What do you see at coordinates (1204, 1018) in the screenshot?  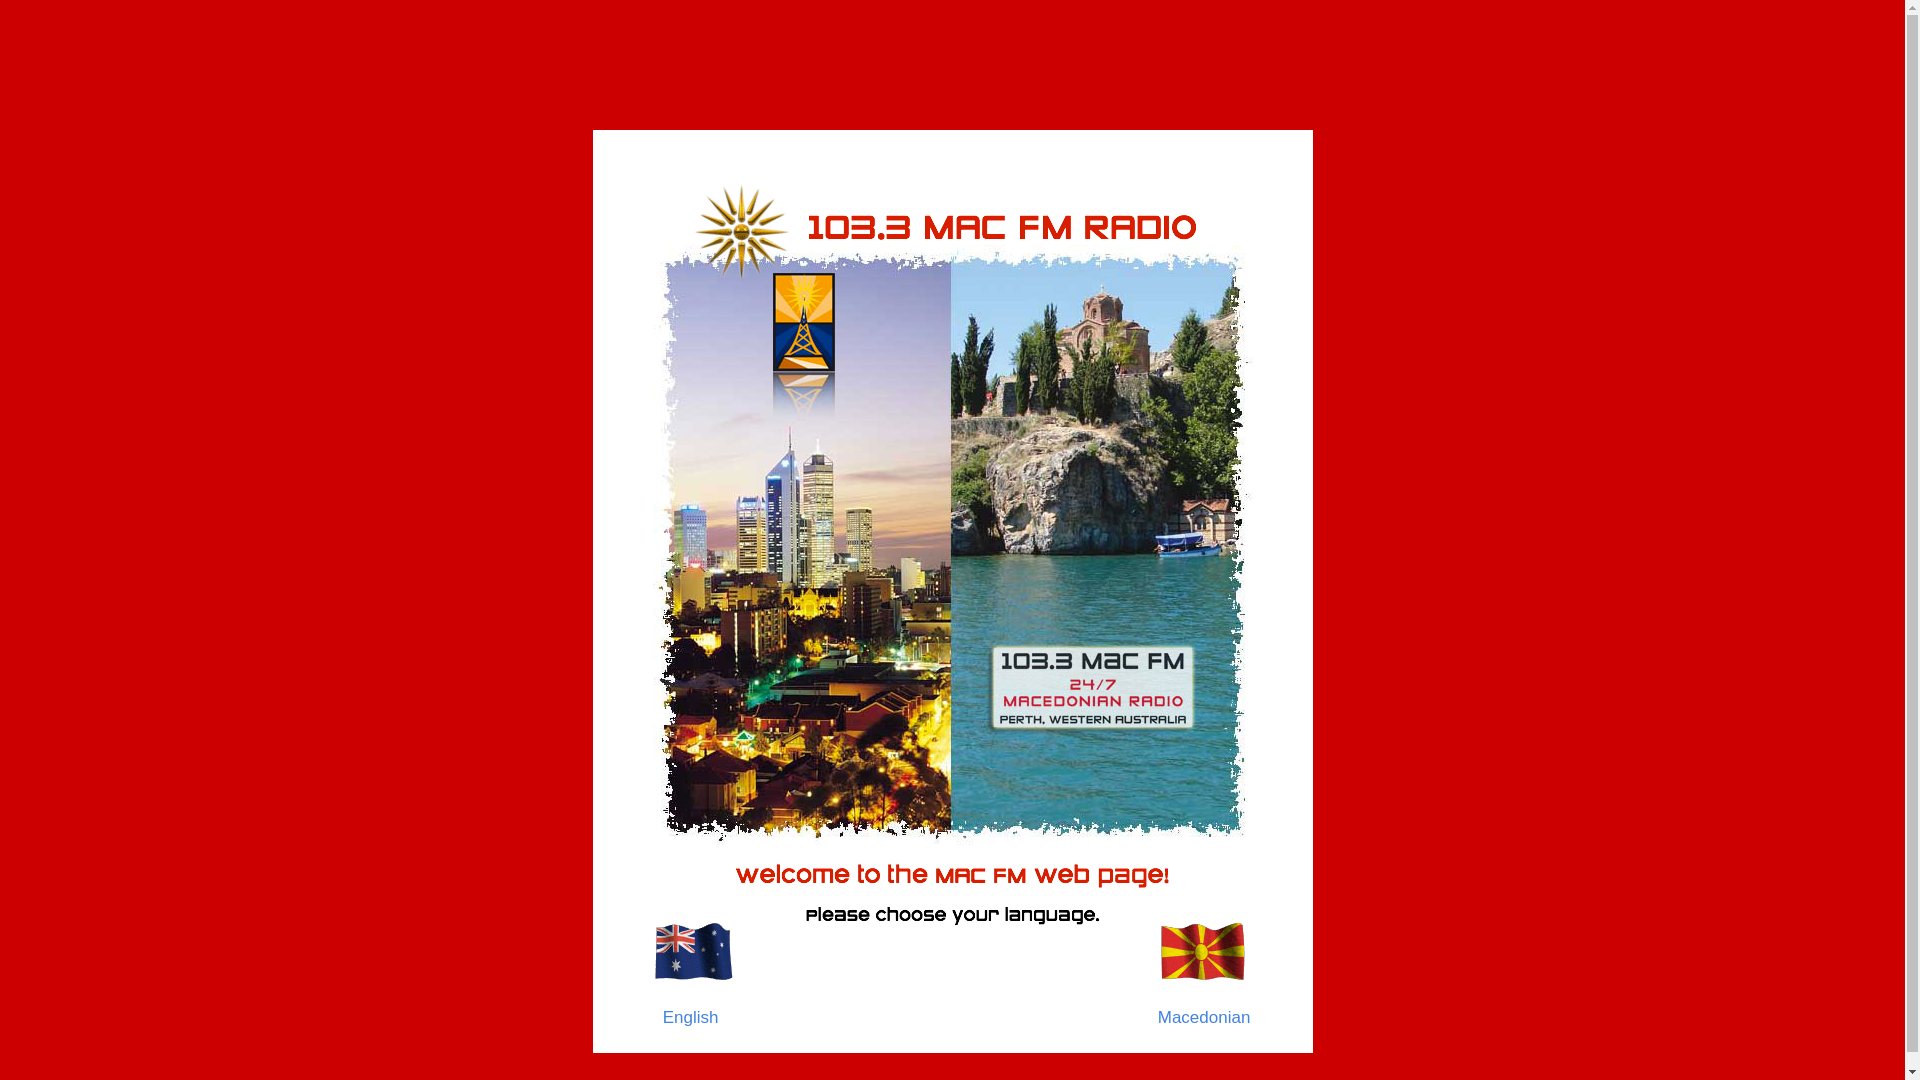 I see `Macedonian` at bounding box center [1204, 1018].